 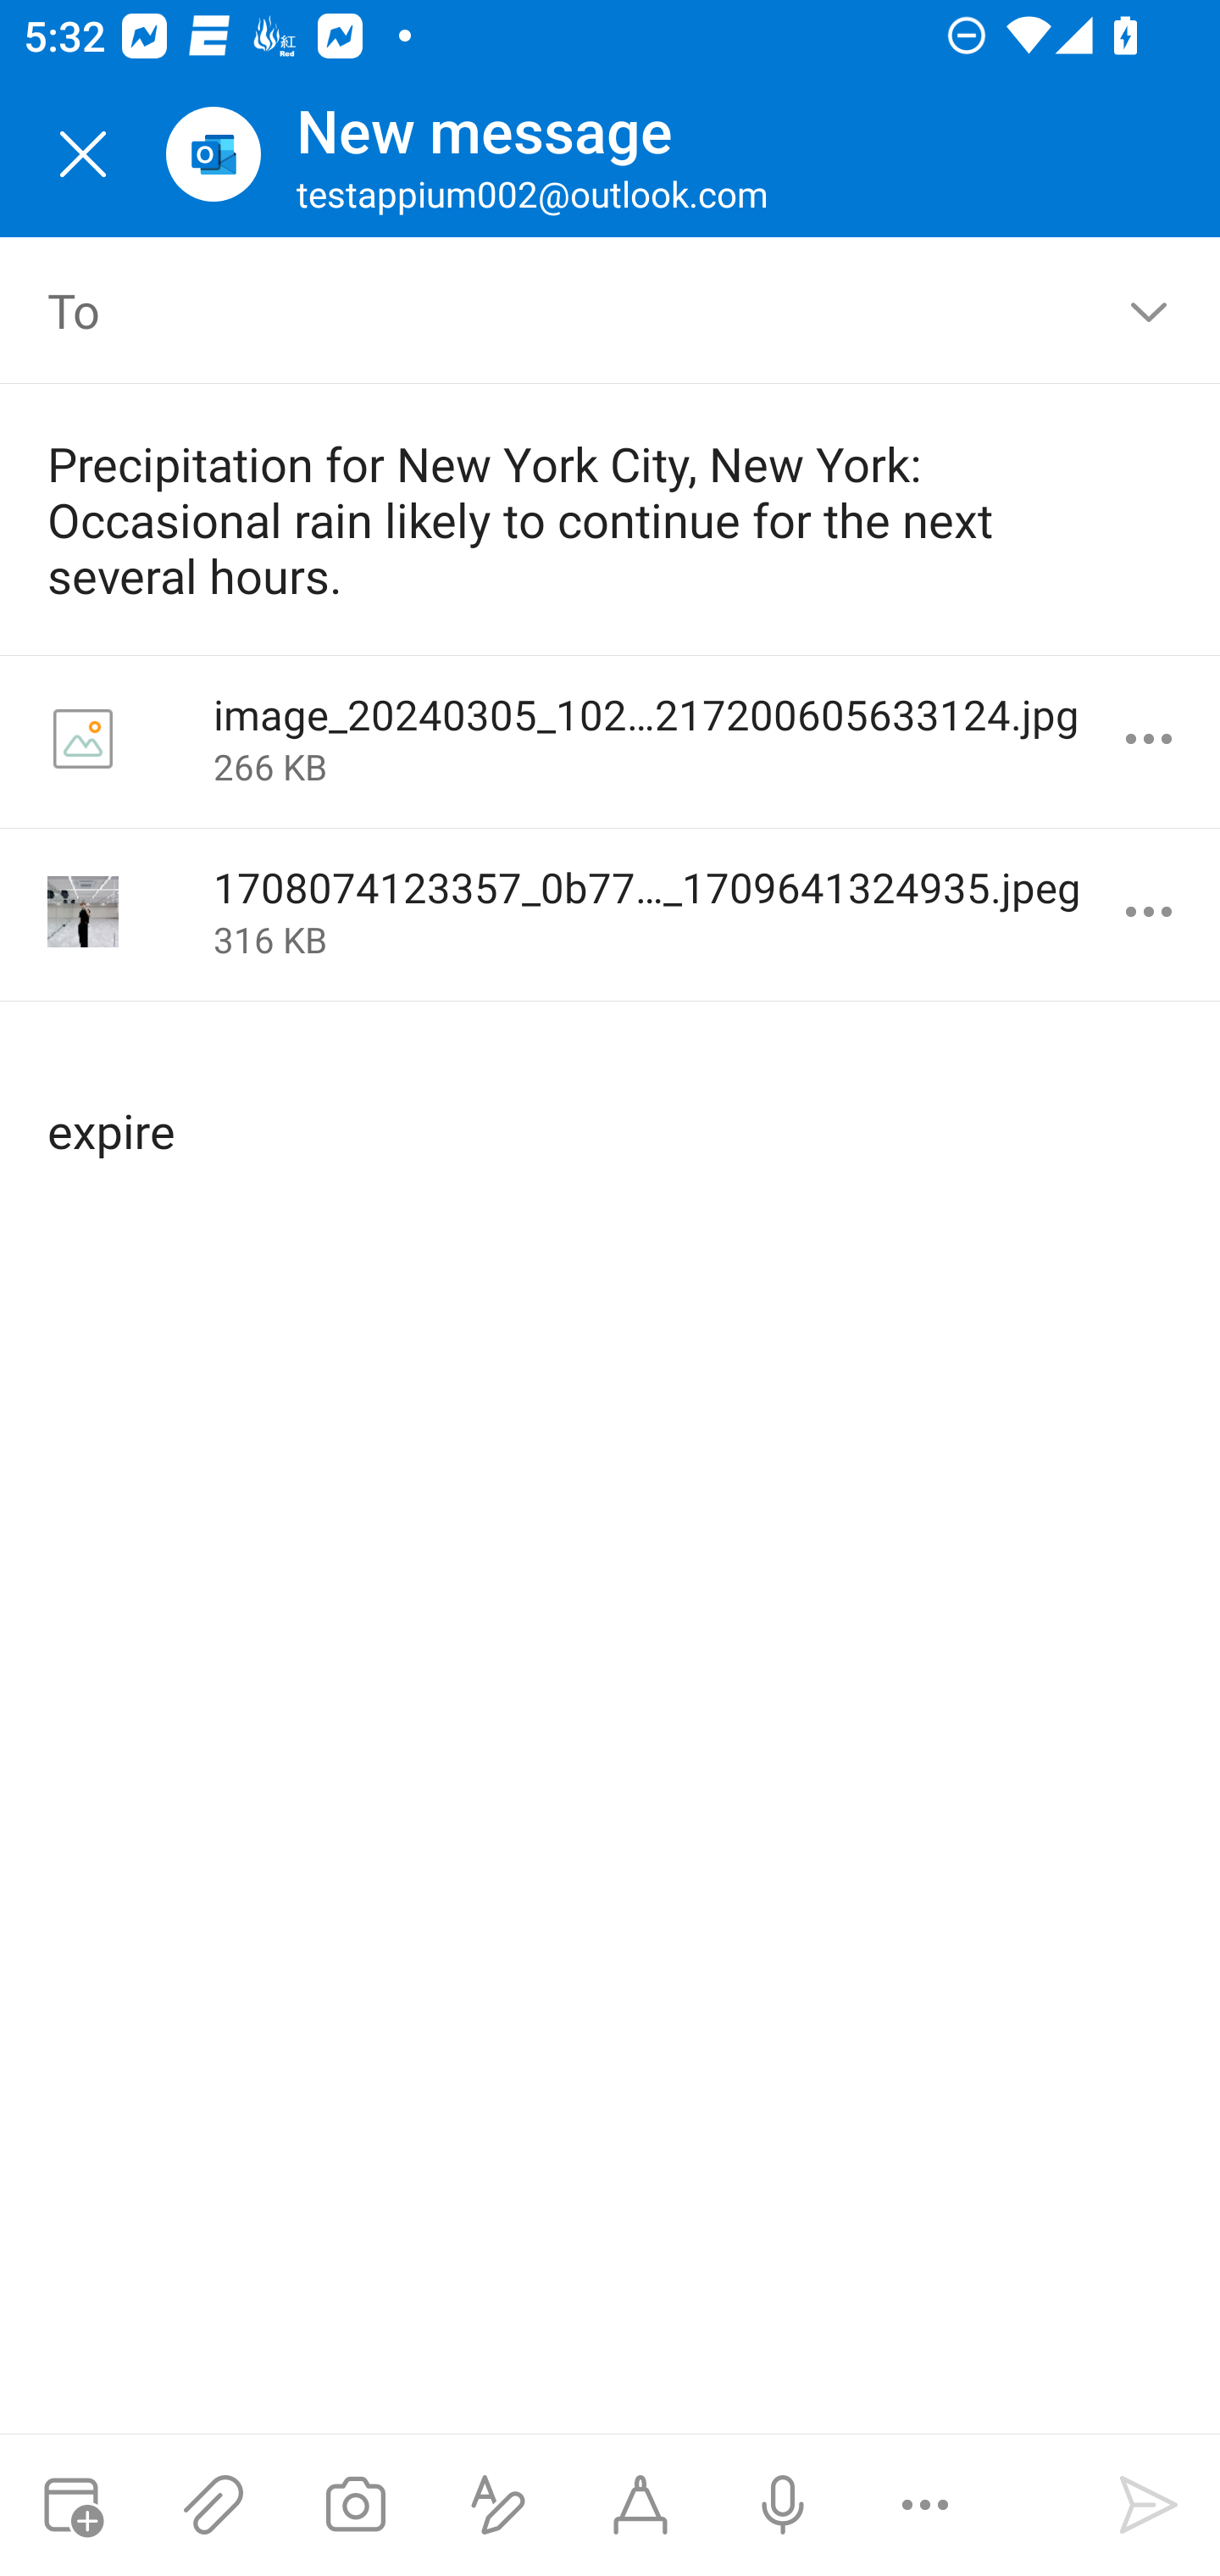 I want to click on More options, so click(x=925, y=2505).